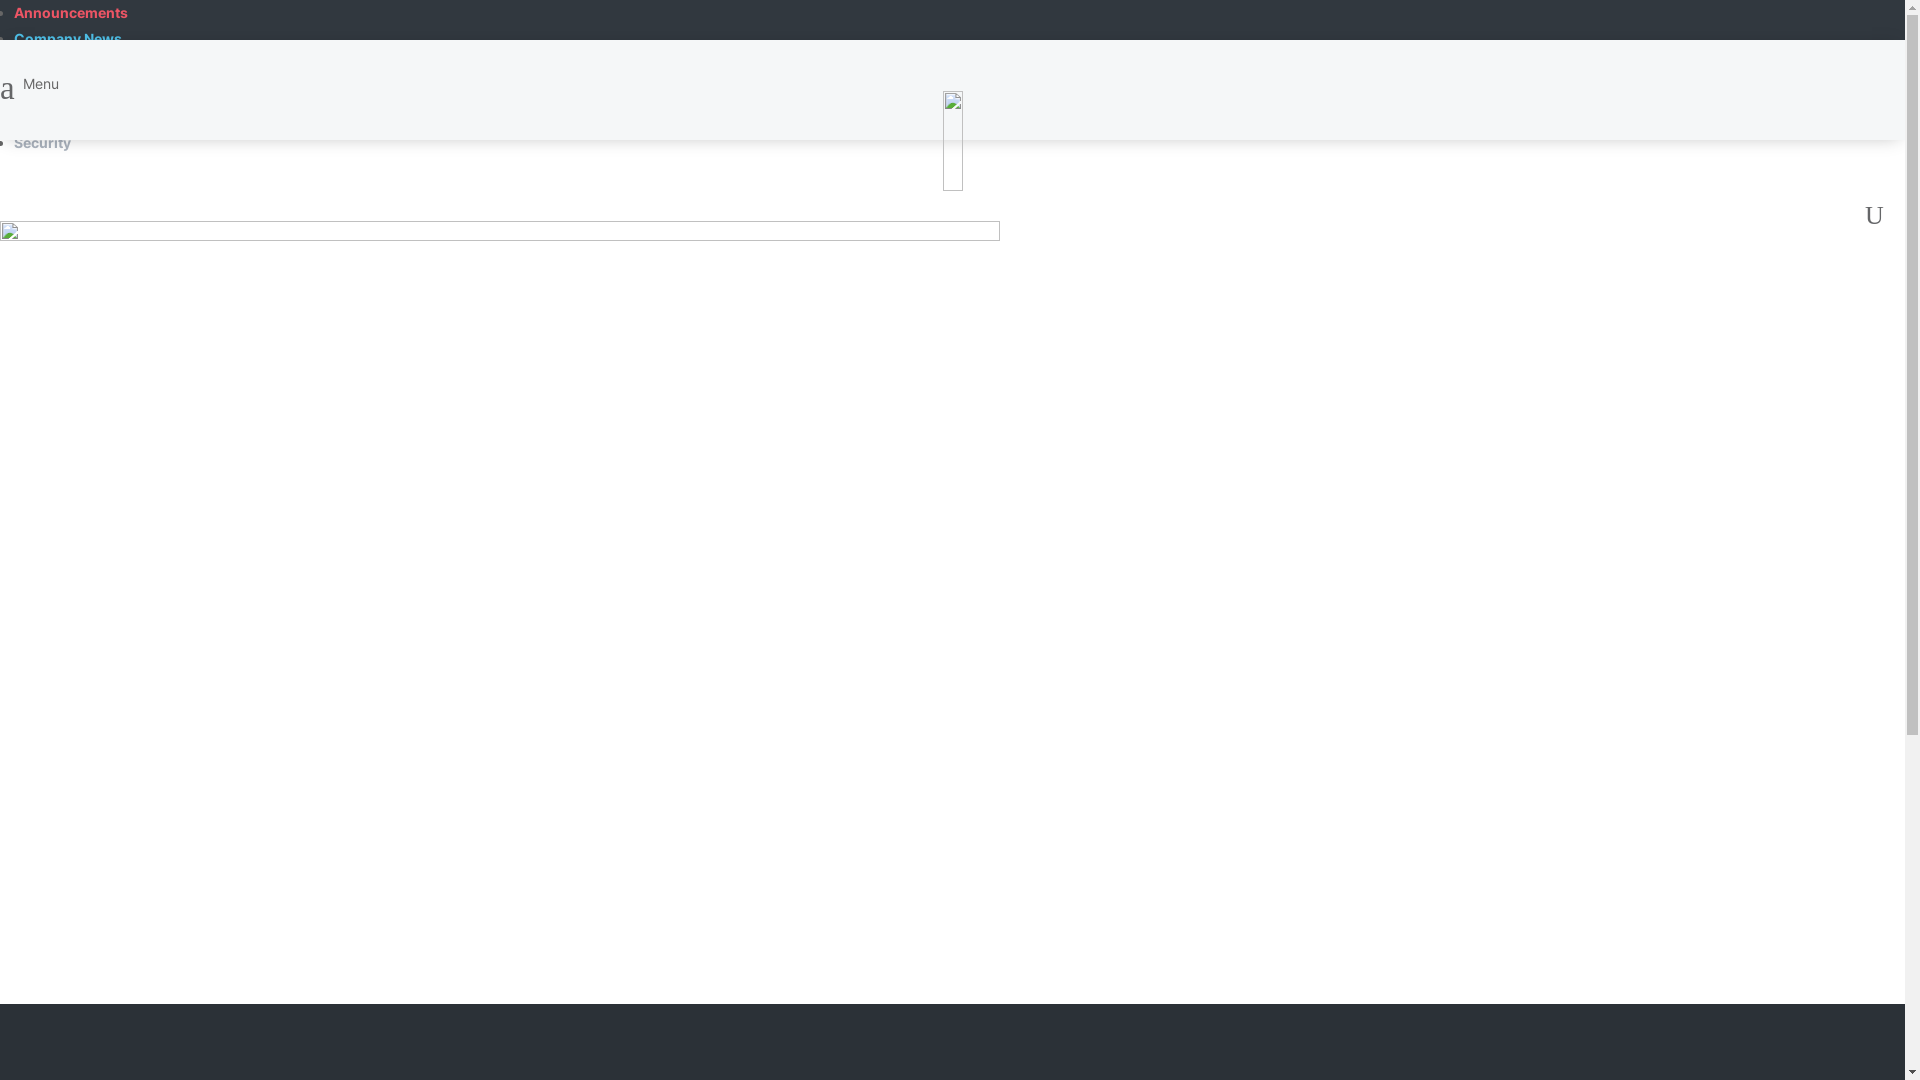  Describe the element at coordinates (91, 90) in the screenshot. I see `Products and Services` at that location.